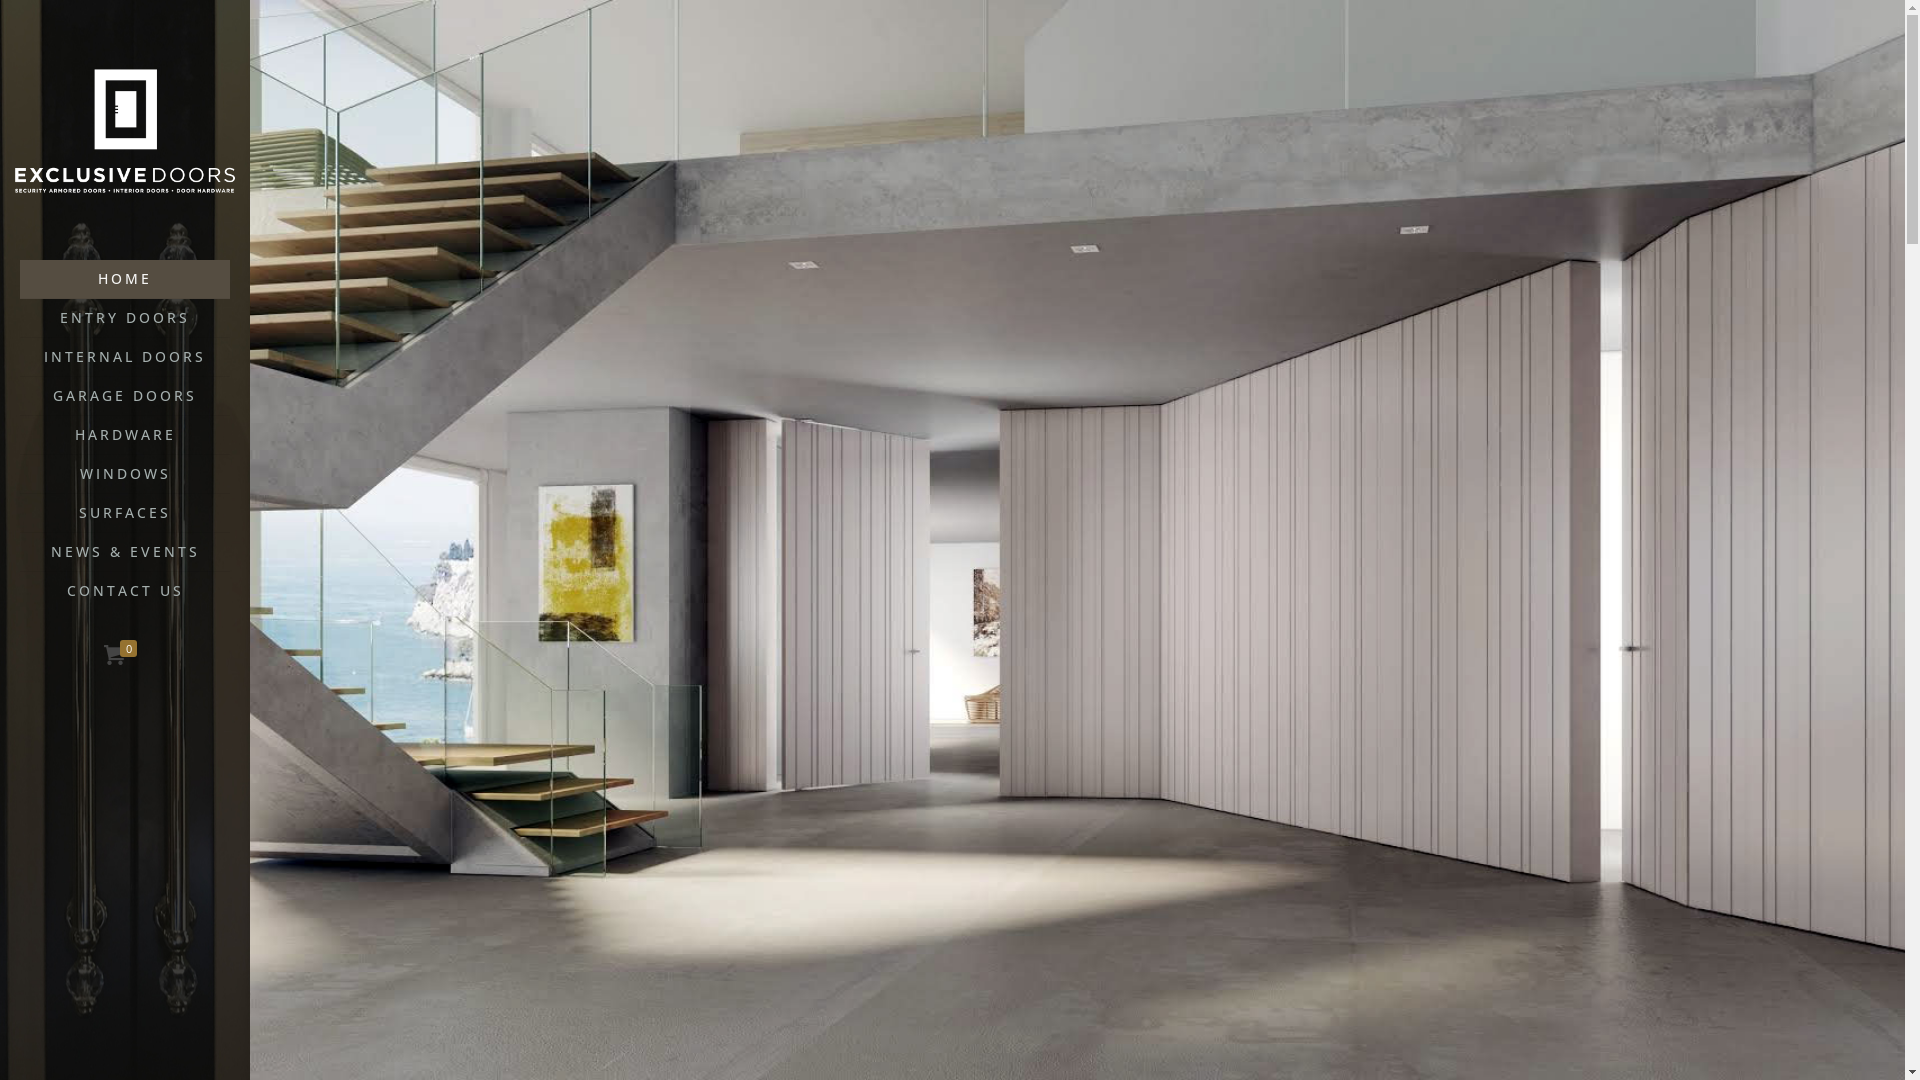 The width and height of the screenshot is (1920, 1080). Describe the element at coordinates (125, 130) in the screenshot. I see `Exclusive Doors` at that location.